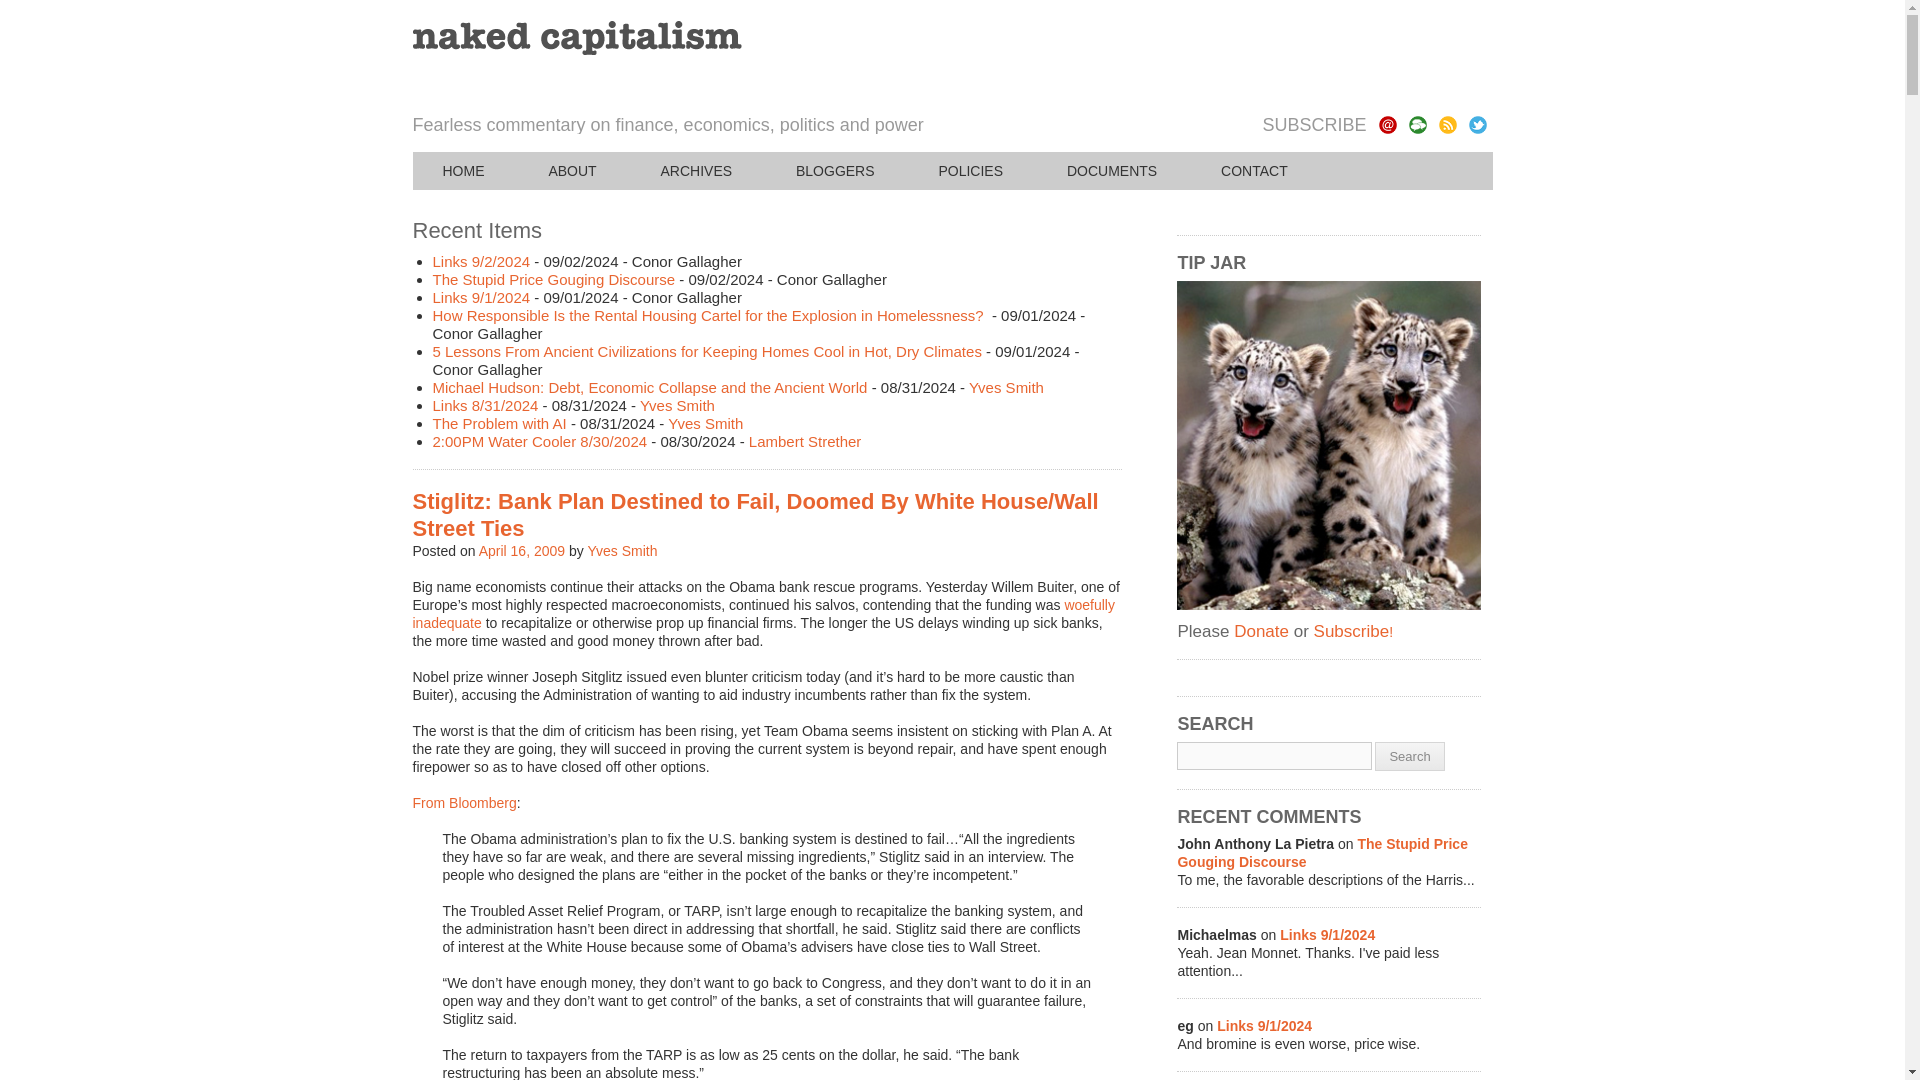 The height and width of the screenshot is (1080, 1920). What do you see at coordinates (1254, 171) in the screenshot?
I see `CONTACT` at bounding box center [1254, 171].